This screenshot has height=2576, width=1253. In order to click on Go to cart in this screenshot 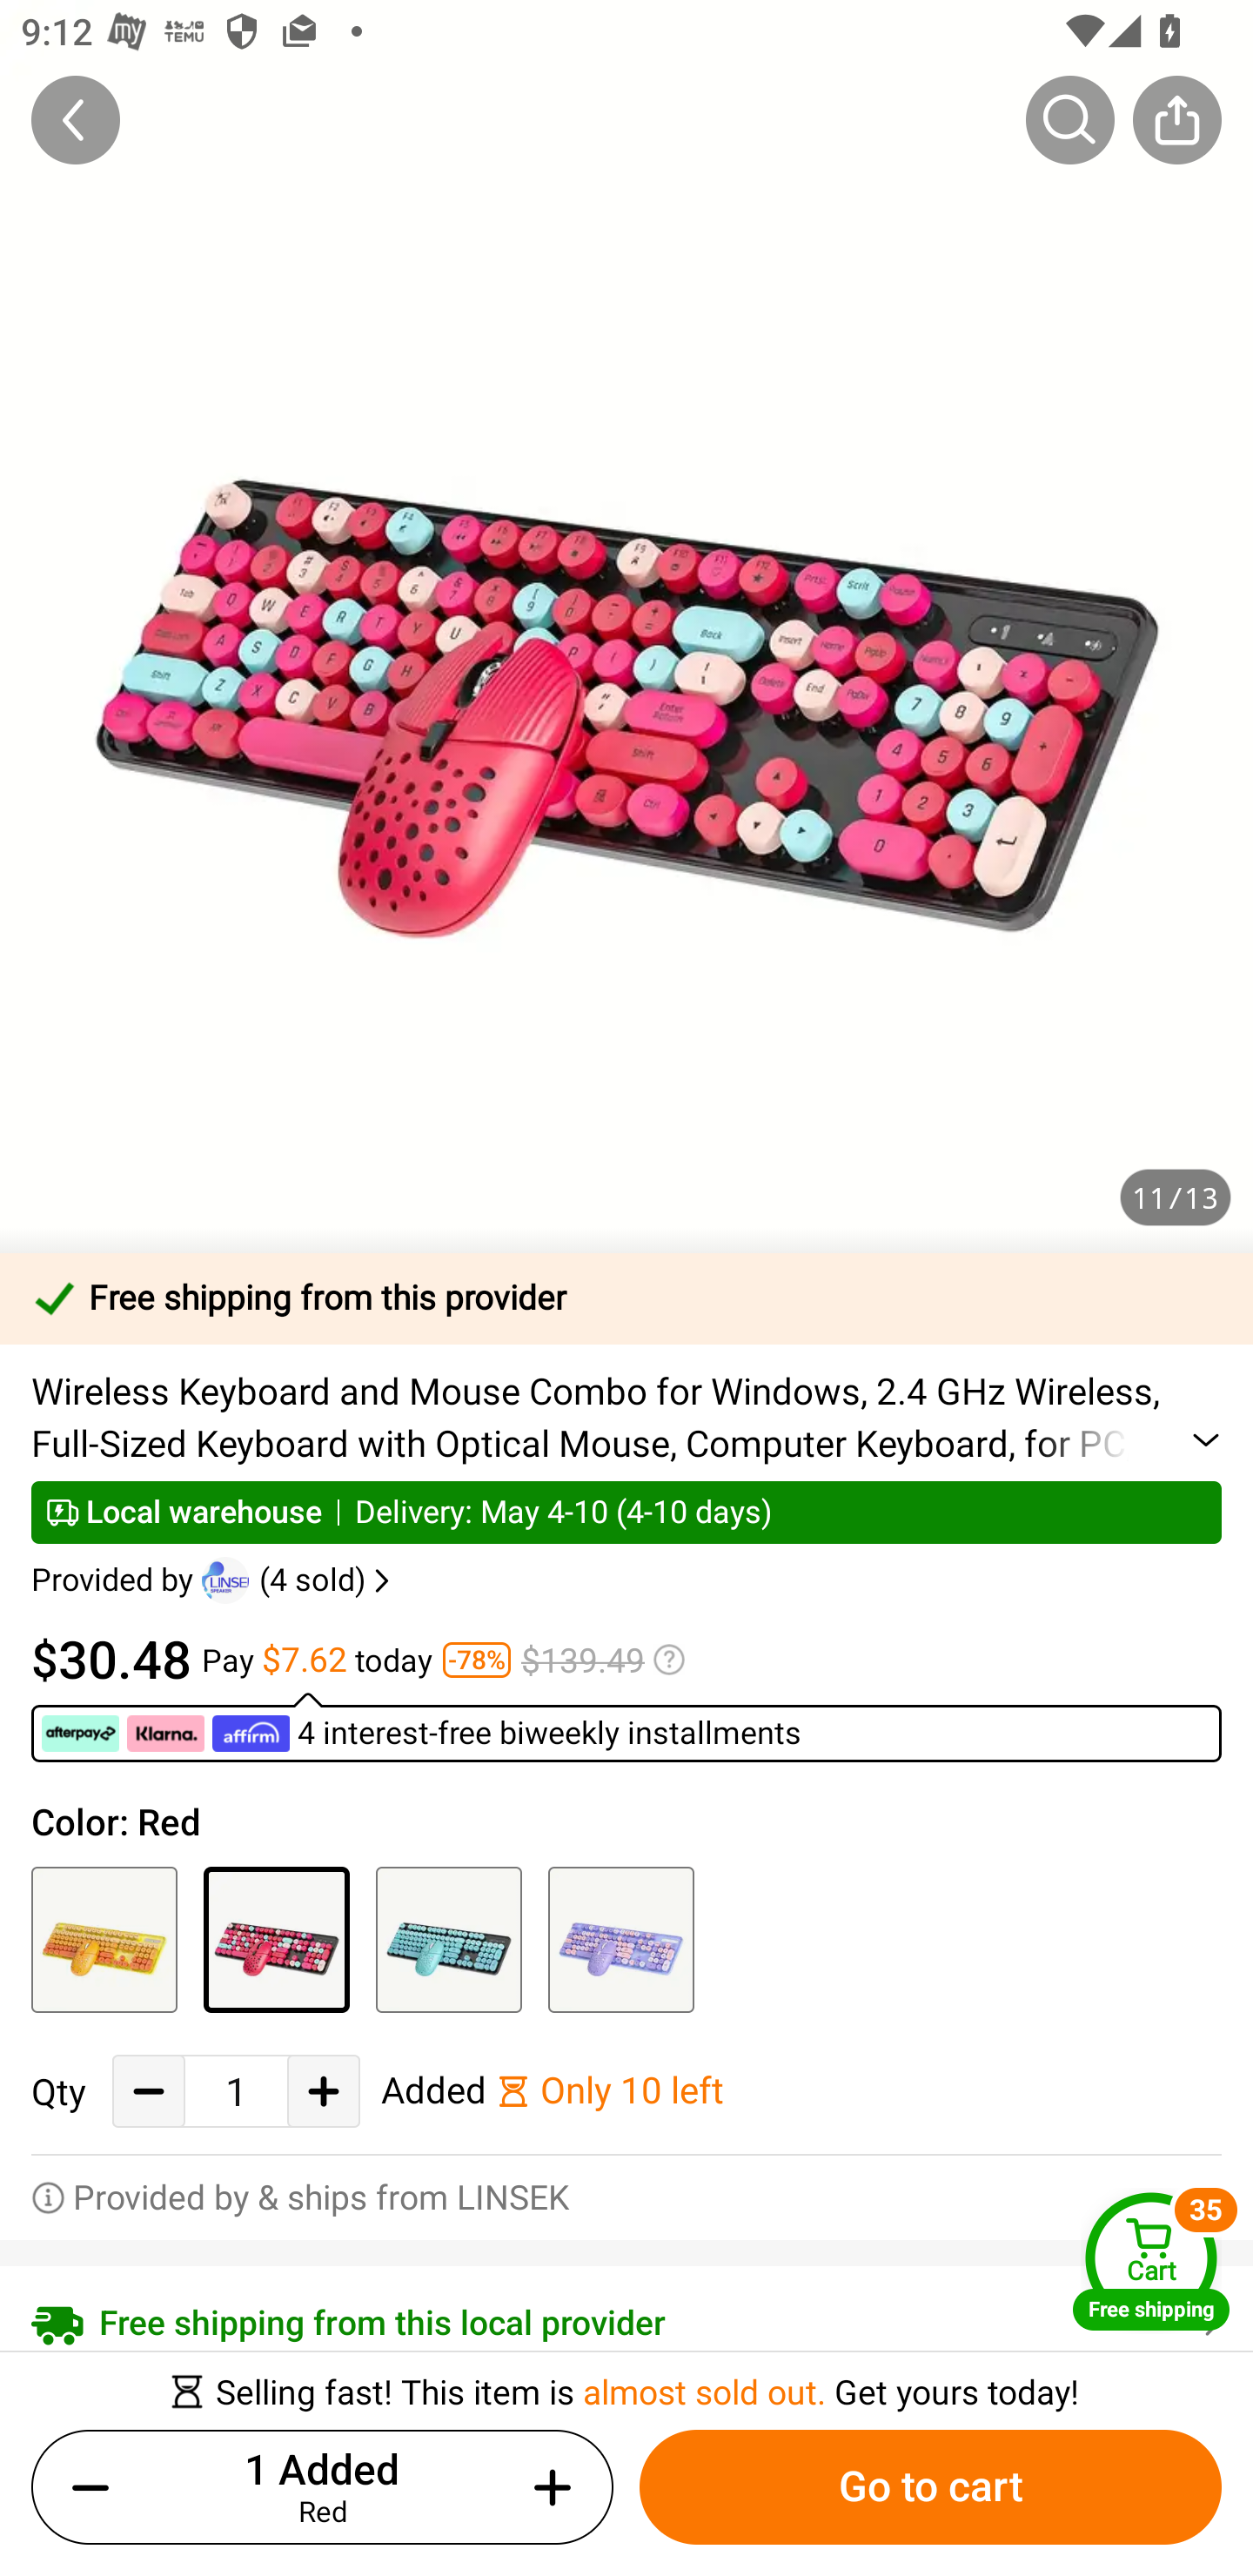, I will do `click(930, 2487)`.